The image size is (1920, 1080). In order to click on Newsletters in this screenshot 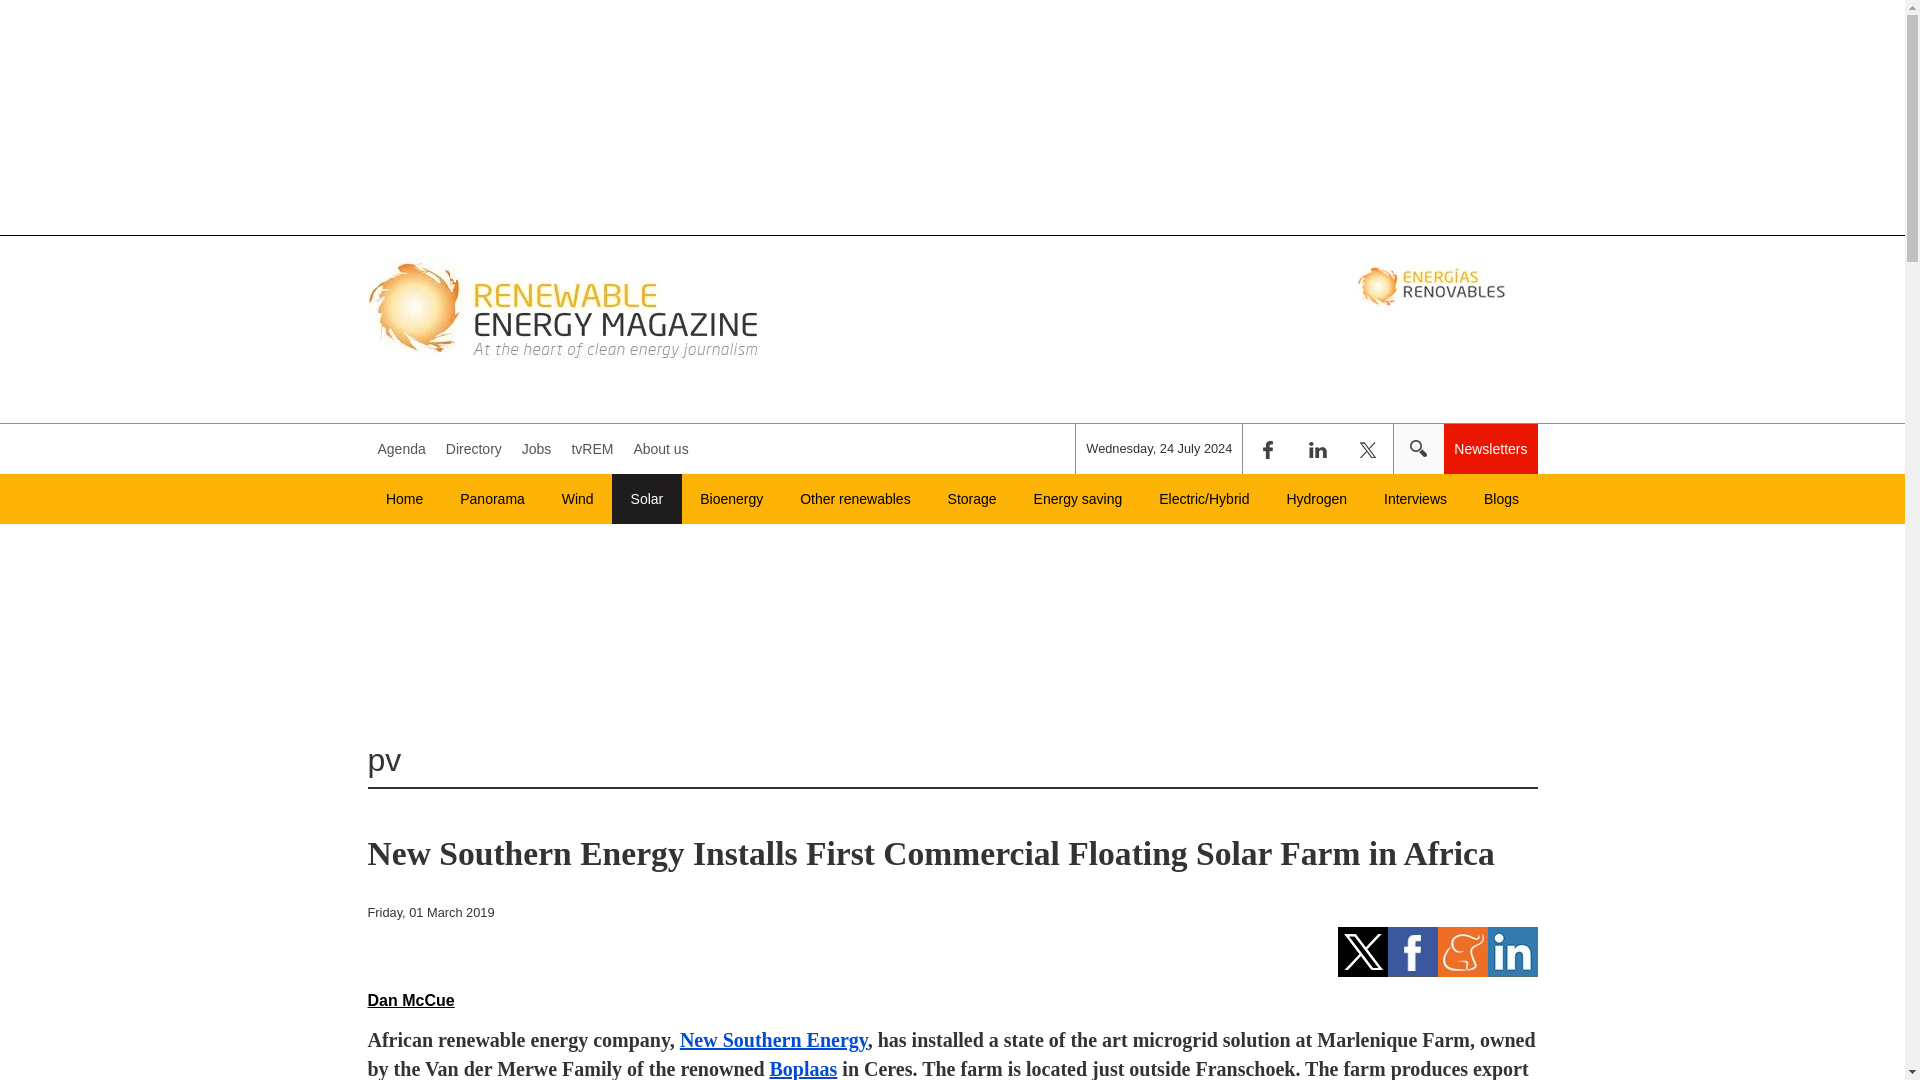, I will do `click(1490, 449)`.